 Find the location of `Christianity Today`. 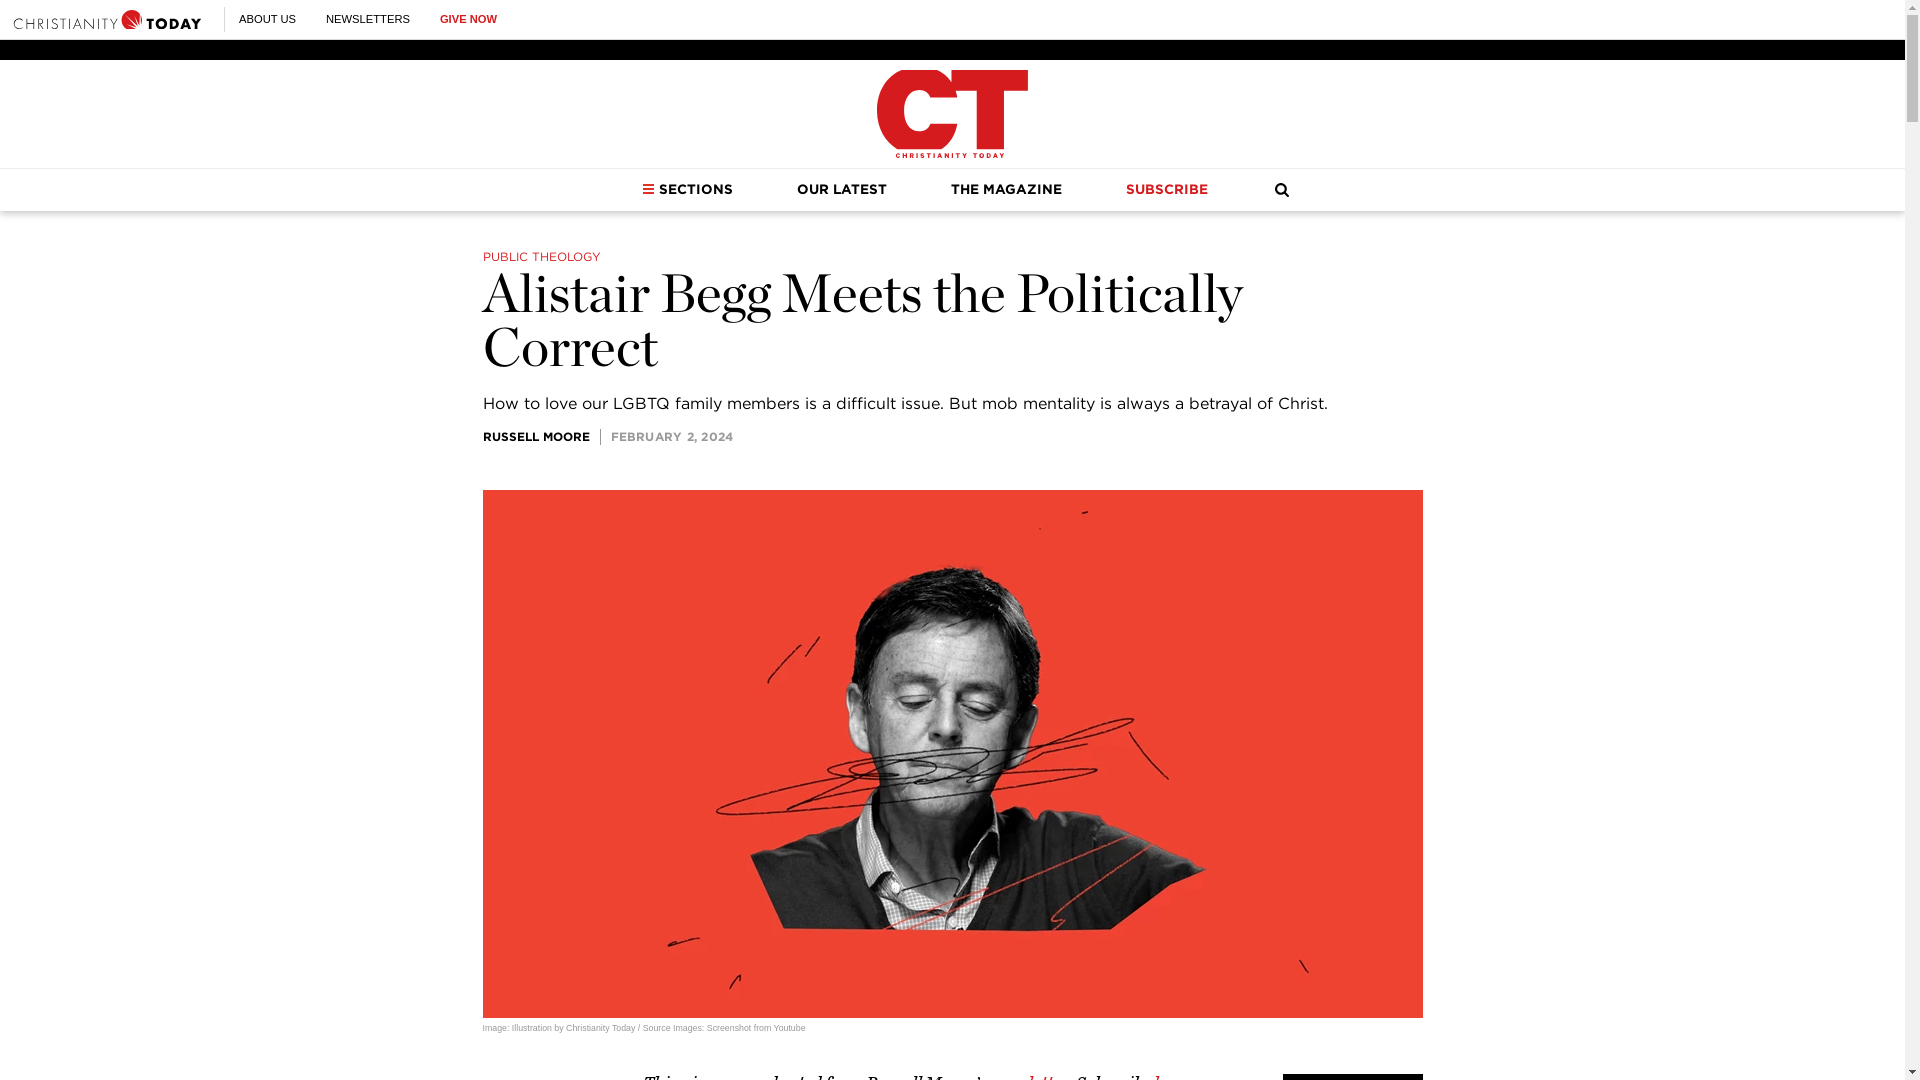

Christianity Today is located at coordinates (107, 19).